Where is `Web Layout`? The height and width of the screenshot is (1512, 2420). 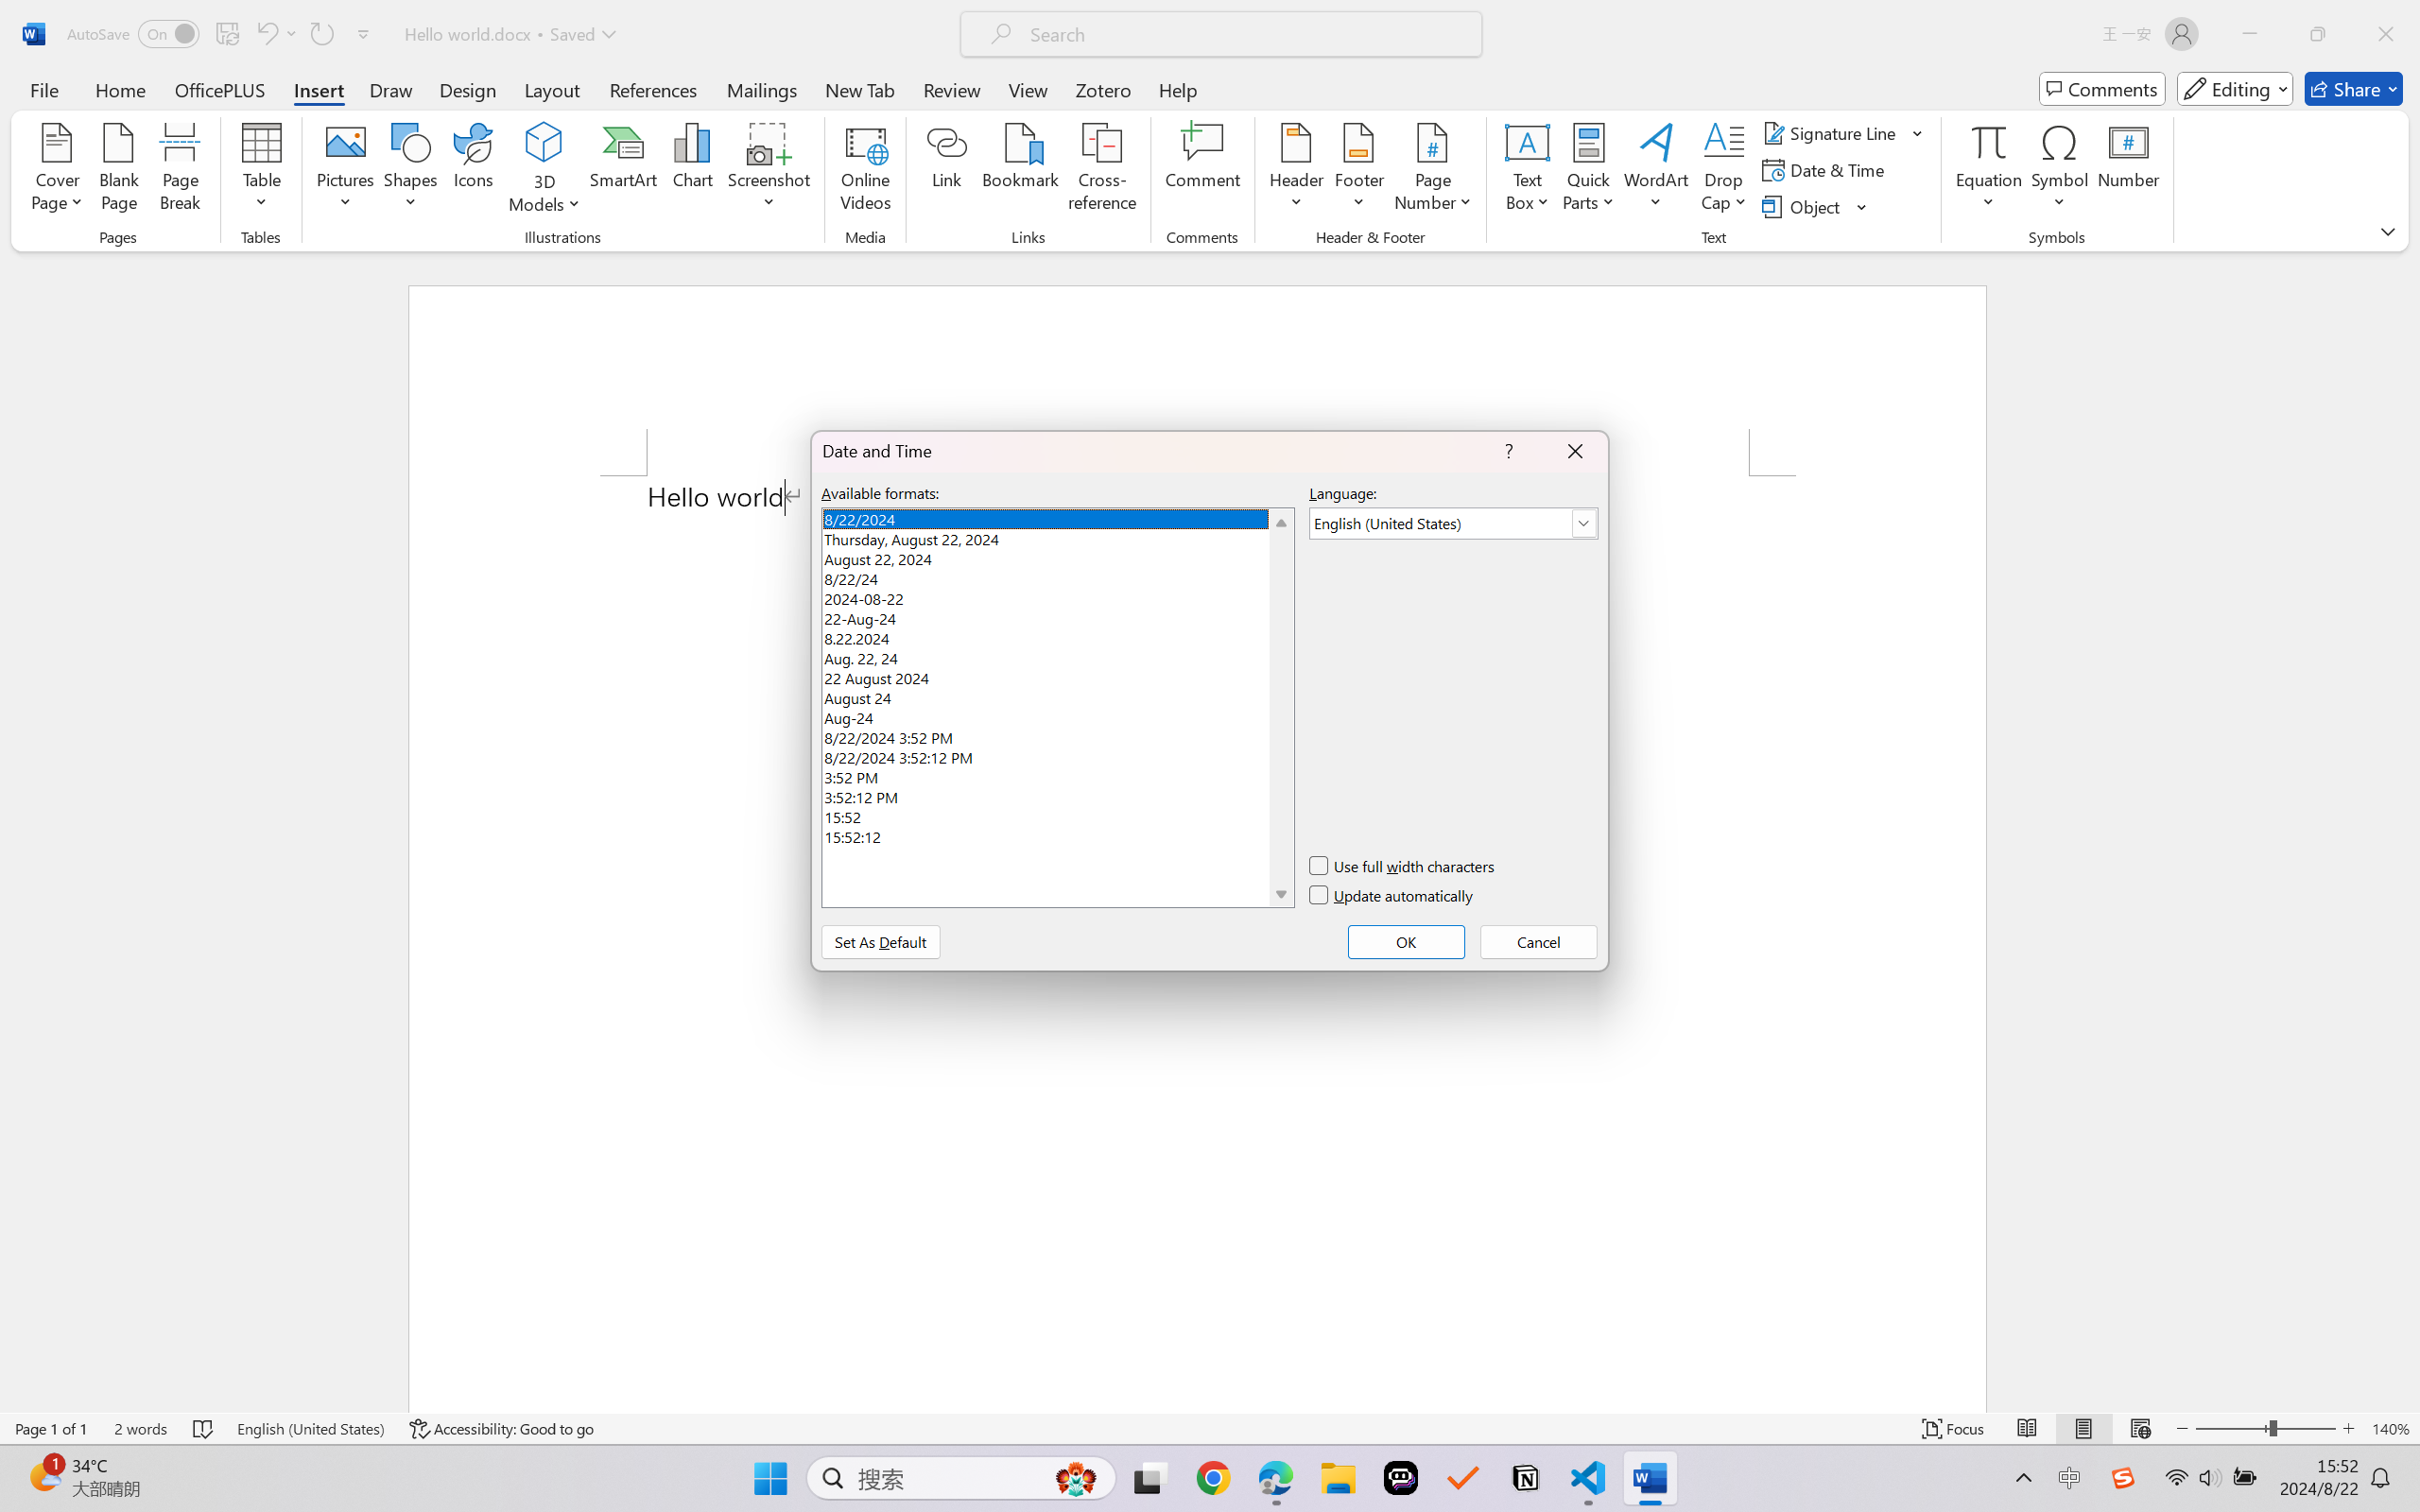
Web Layout is located at coordinates (2140, 1429).